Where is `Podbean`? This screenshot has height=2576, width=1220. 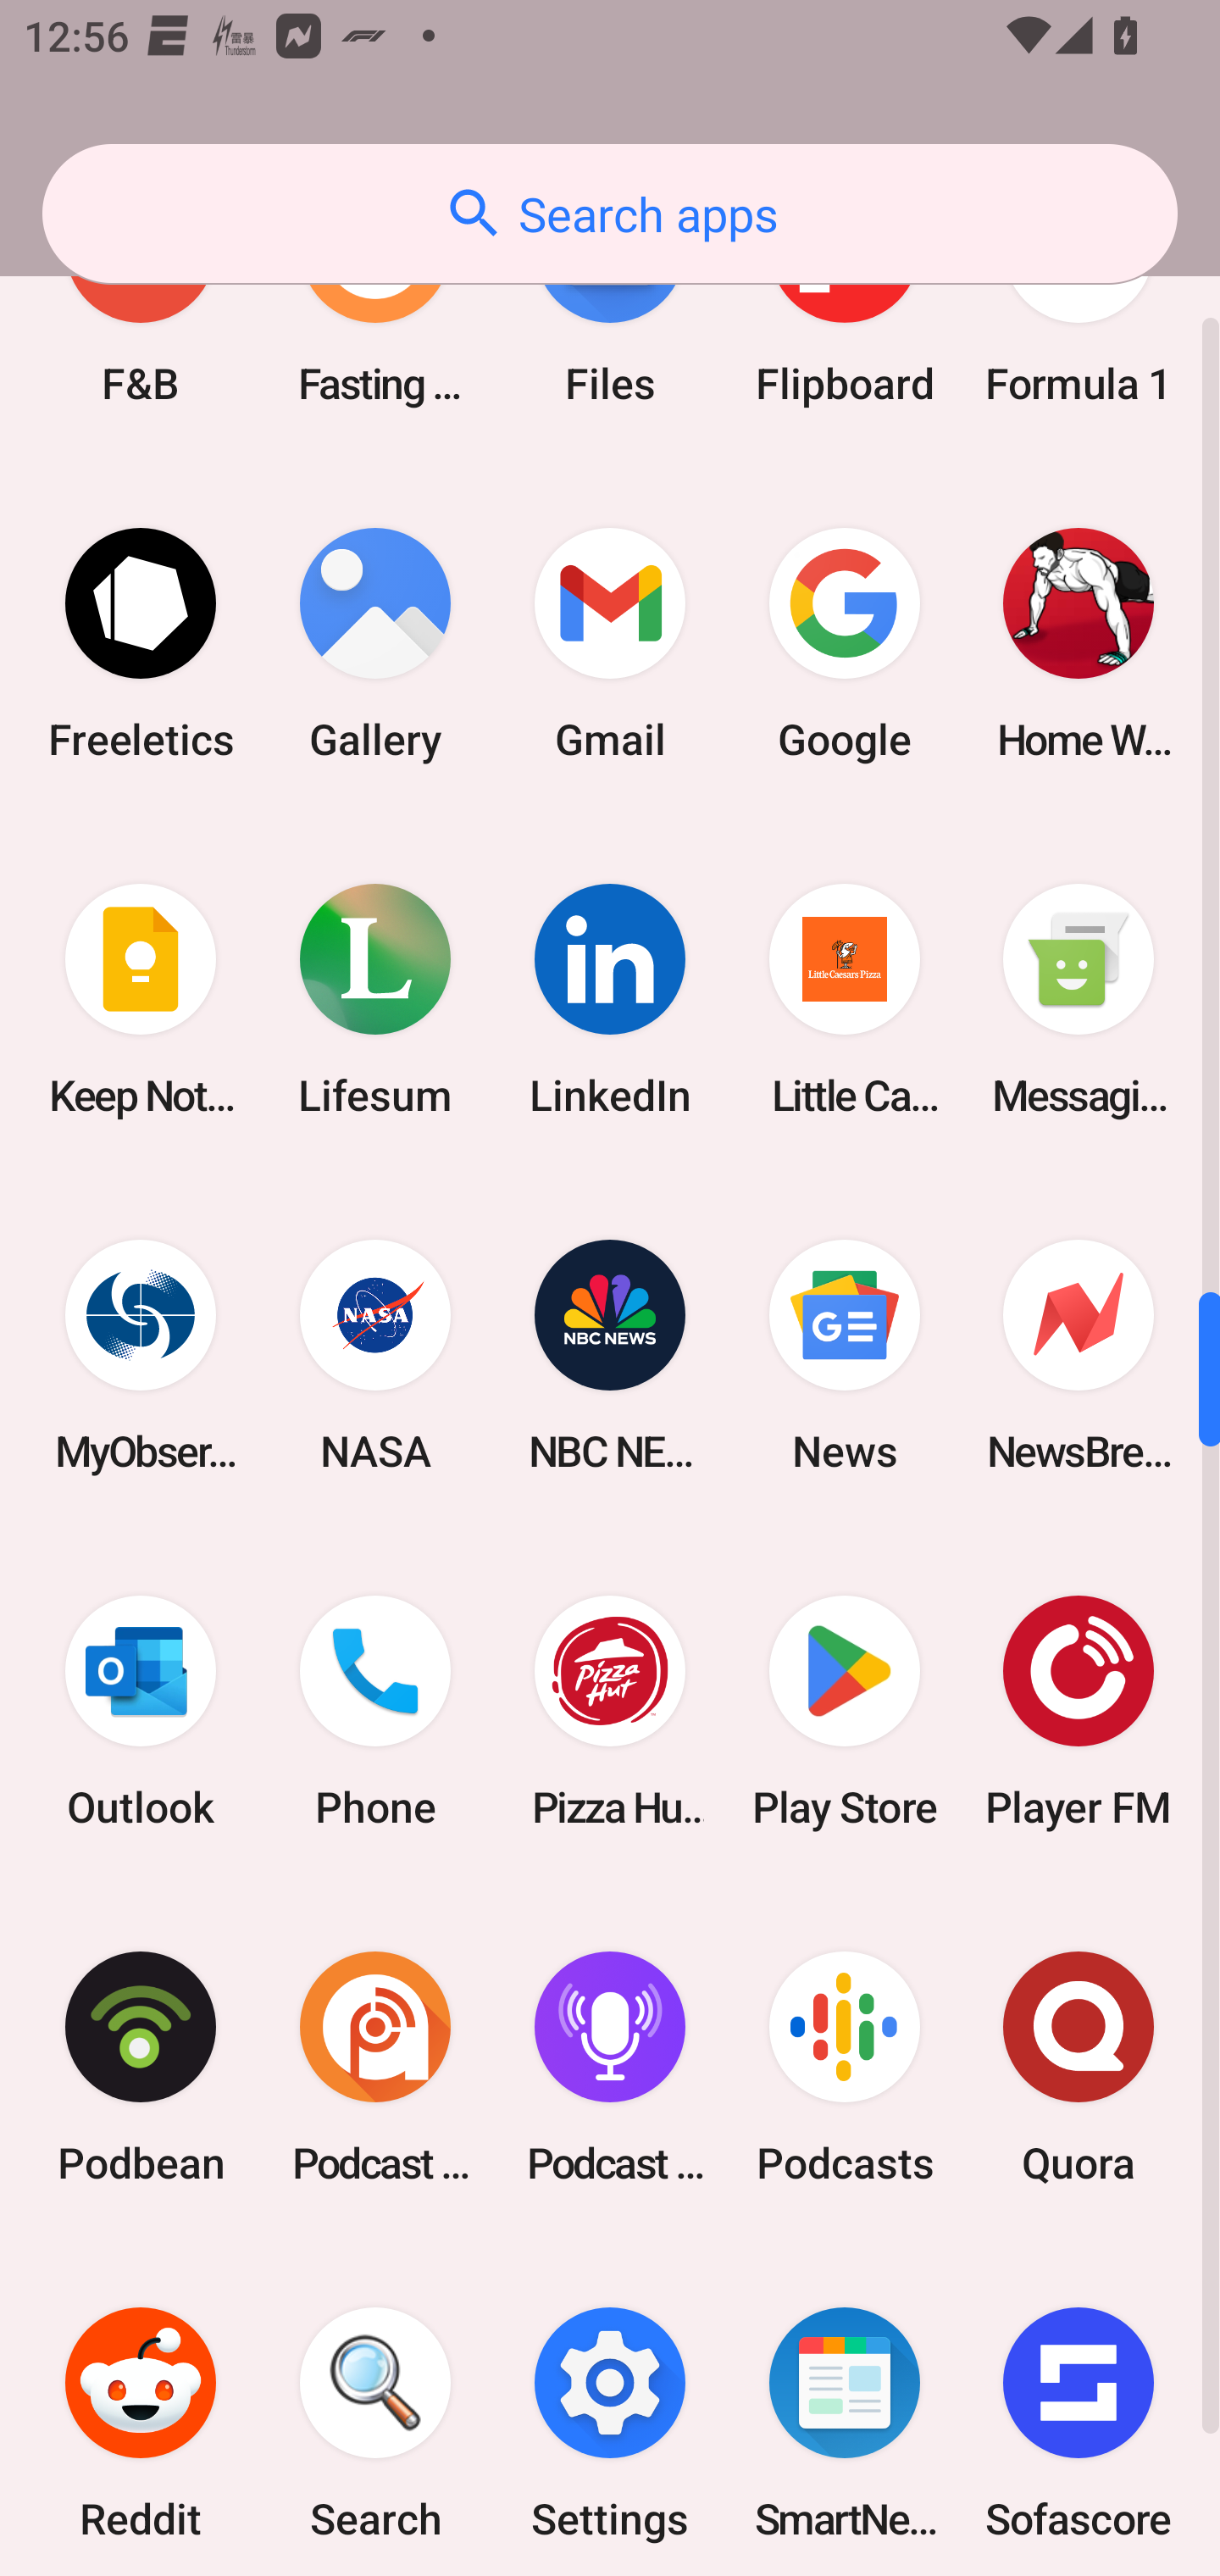 Podbean is located at coordinates (141, 2068).